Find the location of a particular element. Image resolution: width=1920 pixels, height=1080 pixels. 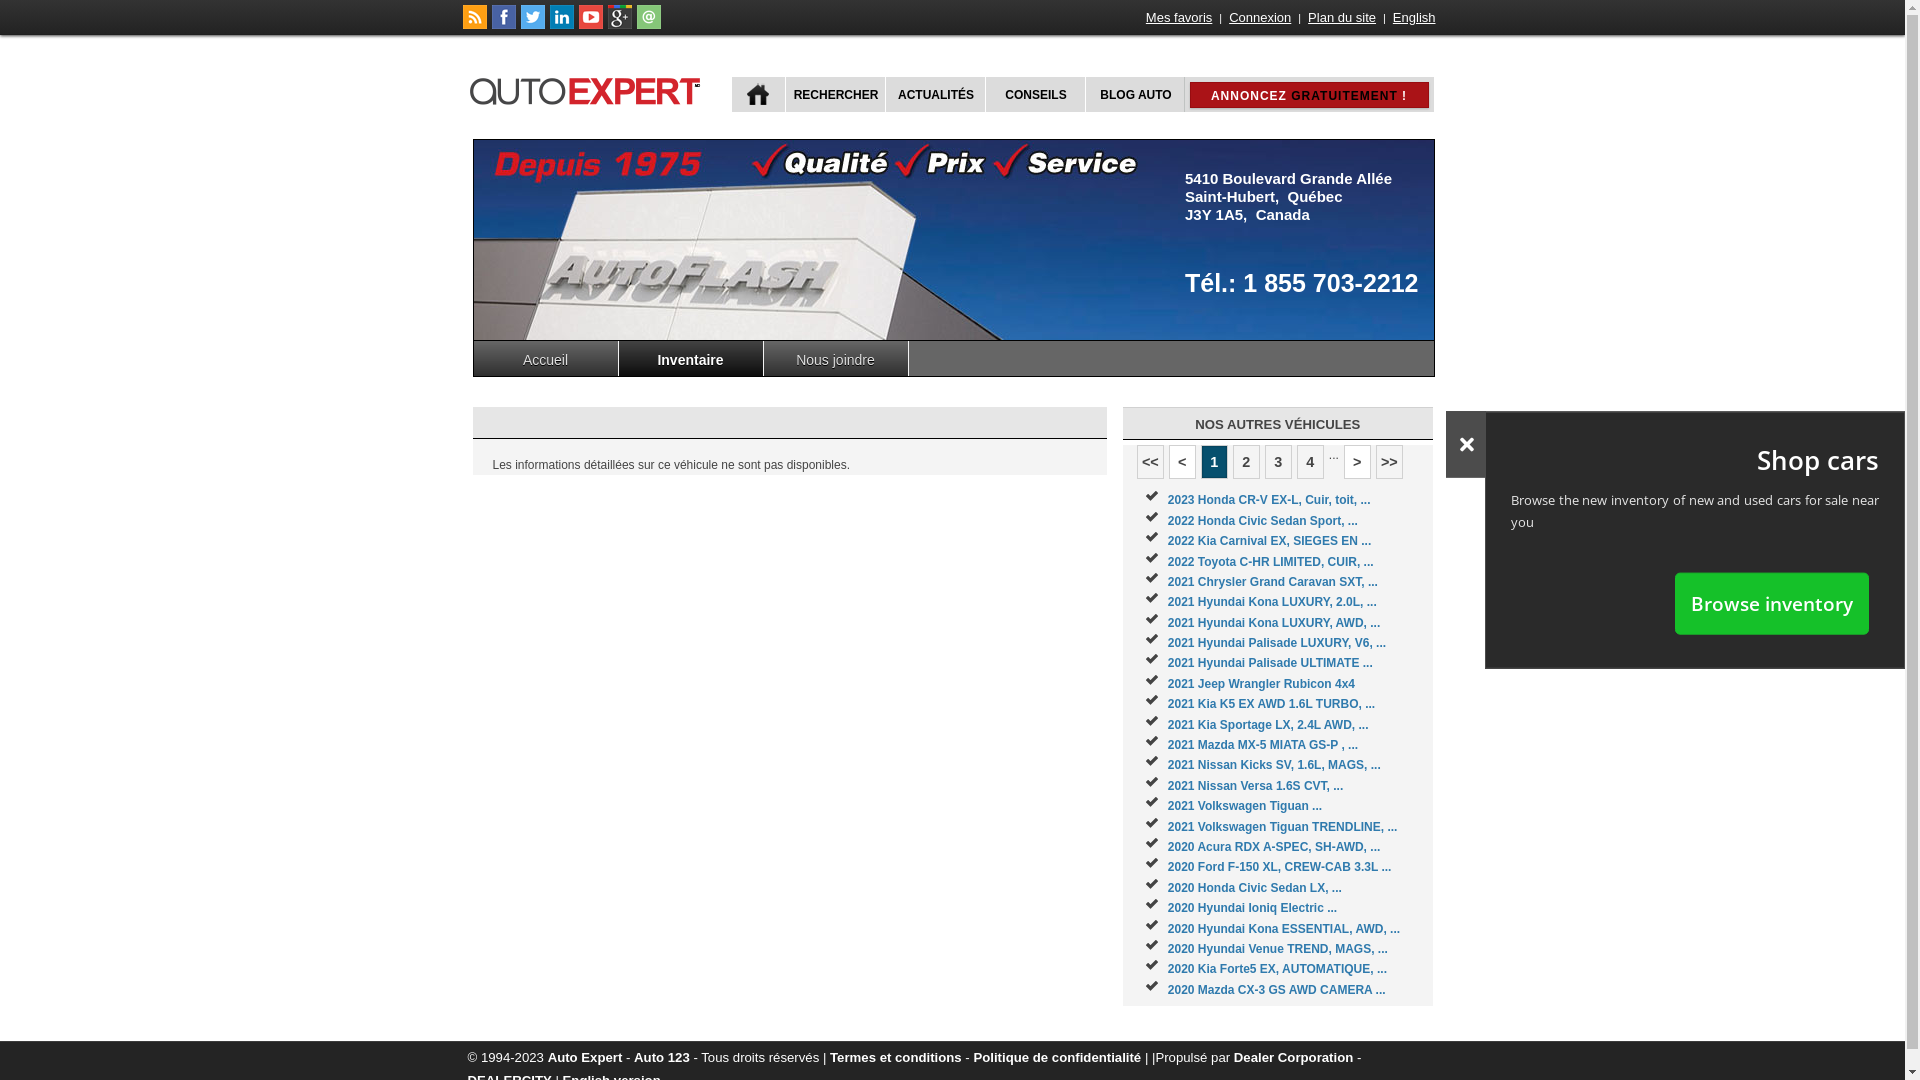

Termes et conditions is located at coordinates (896, 1058).